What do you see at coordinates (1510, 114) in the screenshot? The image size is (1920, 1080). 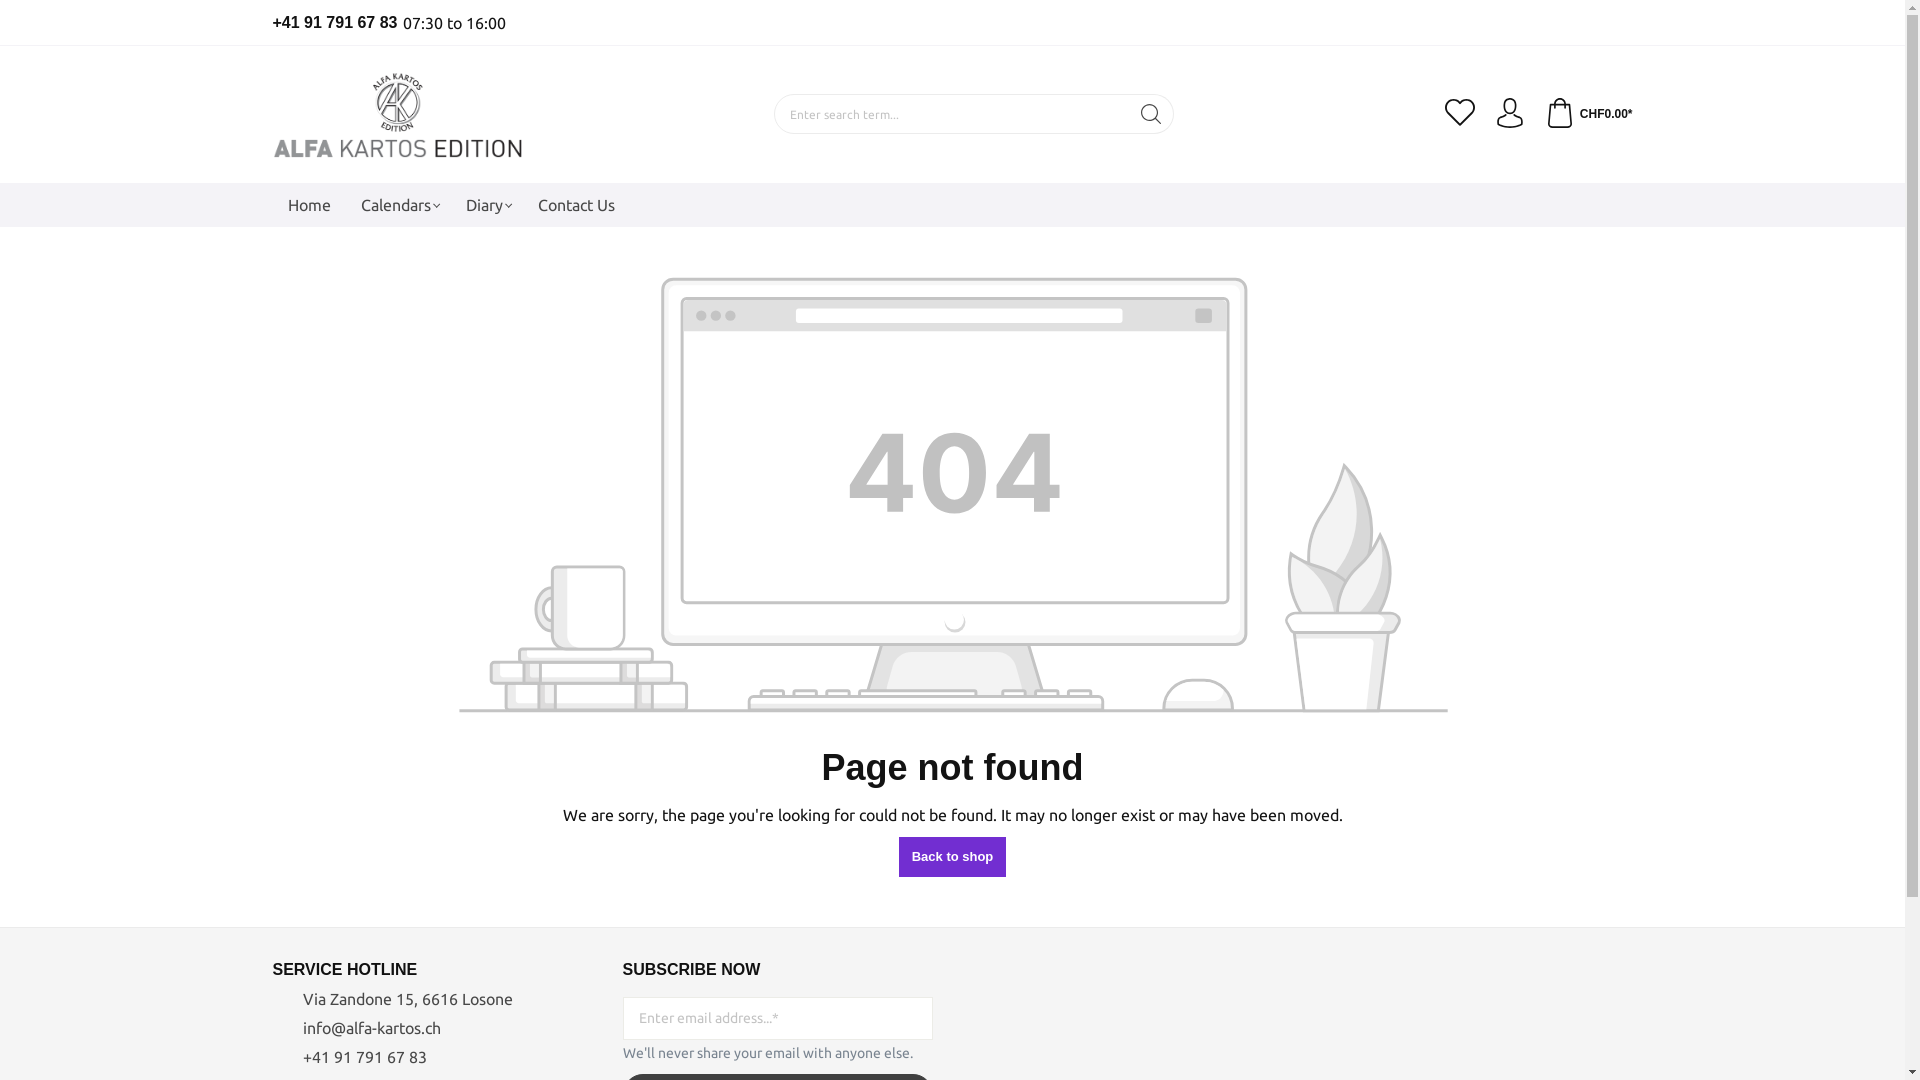 I see `Your account` at bounding box center [1510, 114].